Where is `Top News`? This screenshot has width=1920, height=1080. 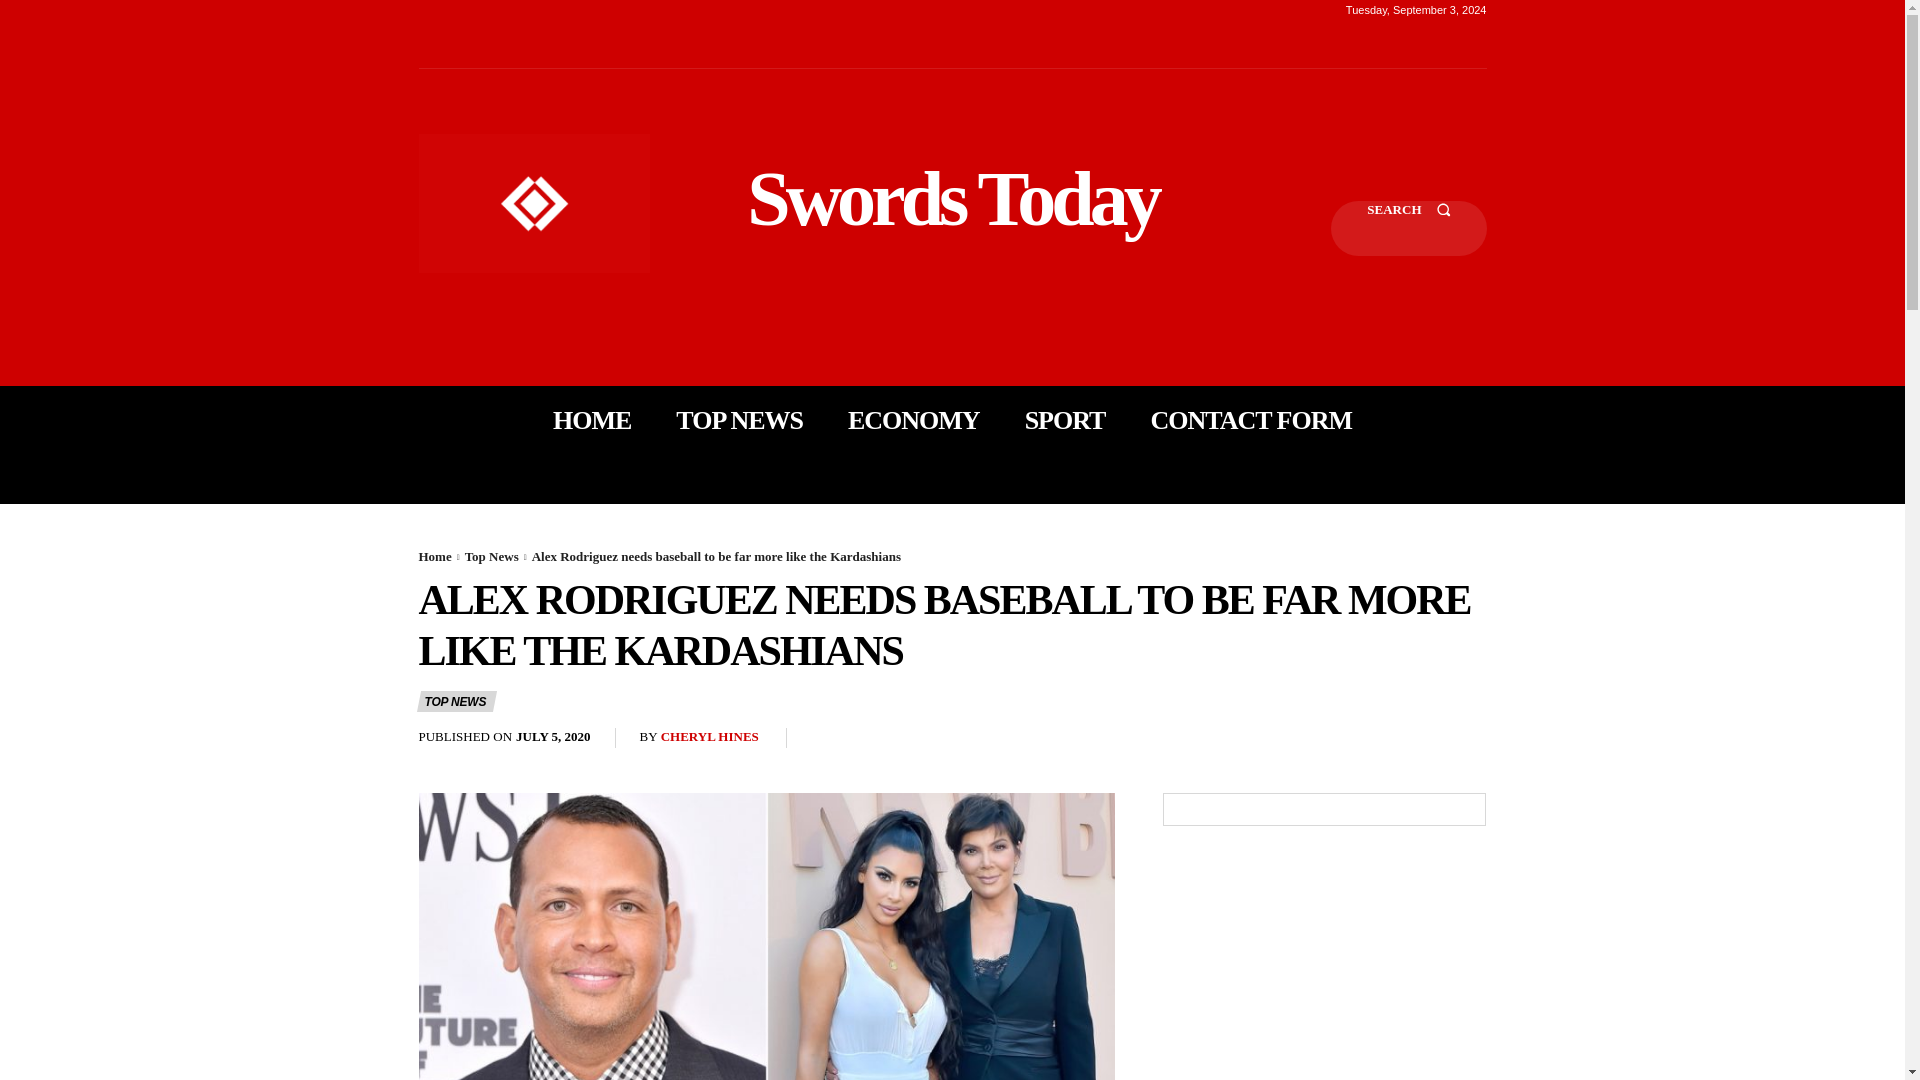
Top News is located at coordinates (491, 556).